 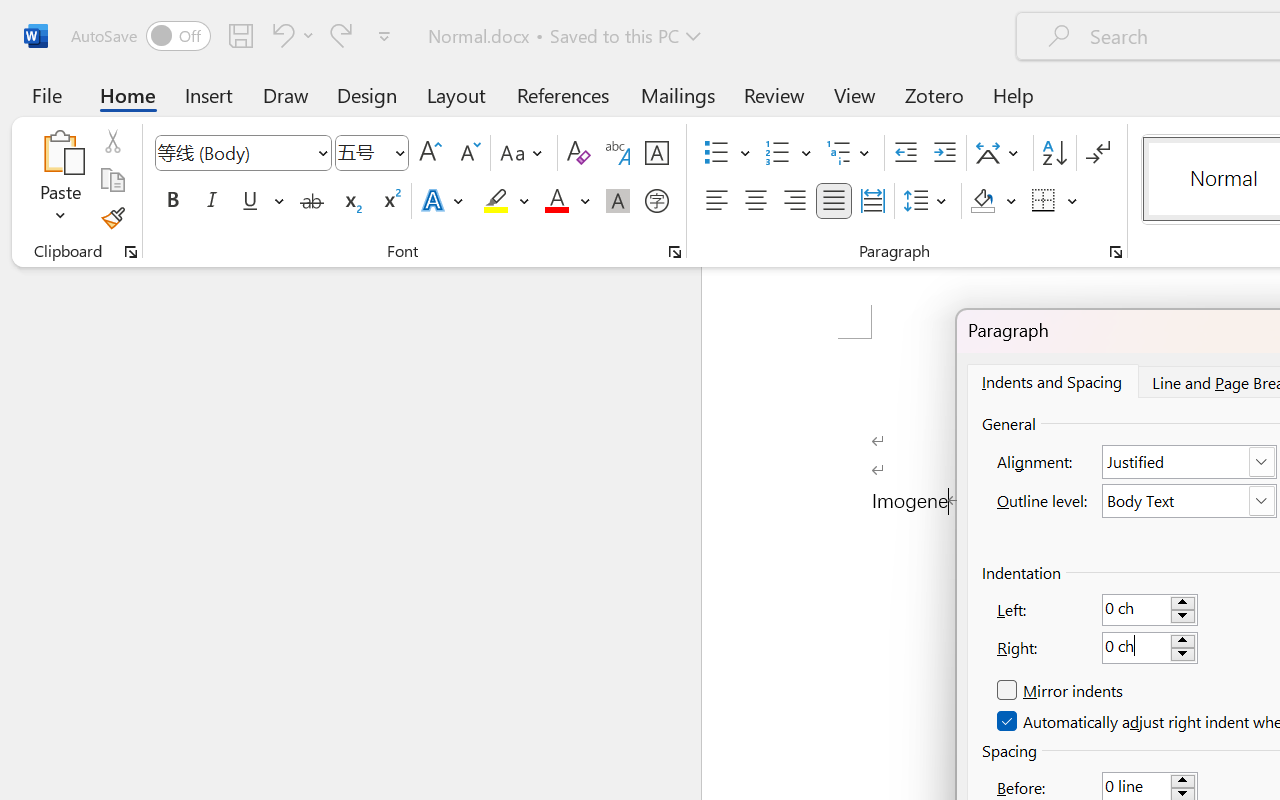 What do you see at coordinates (656, 201) in the screenshot?
I see `Enclose Characters...` at bounding box center [656, 201].